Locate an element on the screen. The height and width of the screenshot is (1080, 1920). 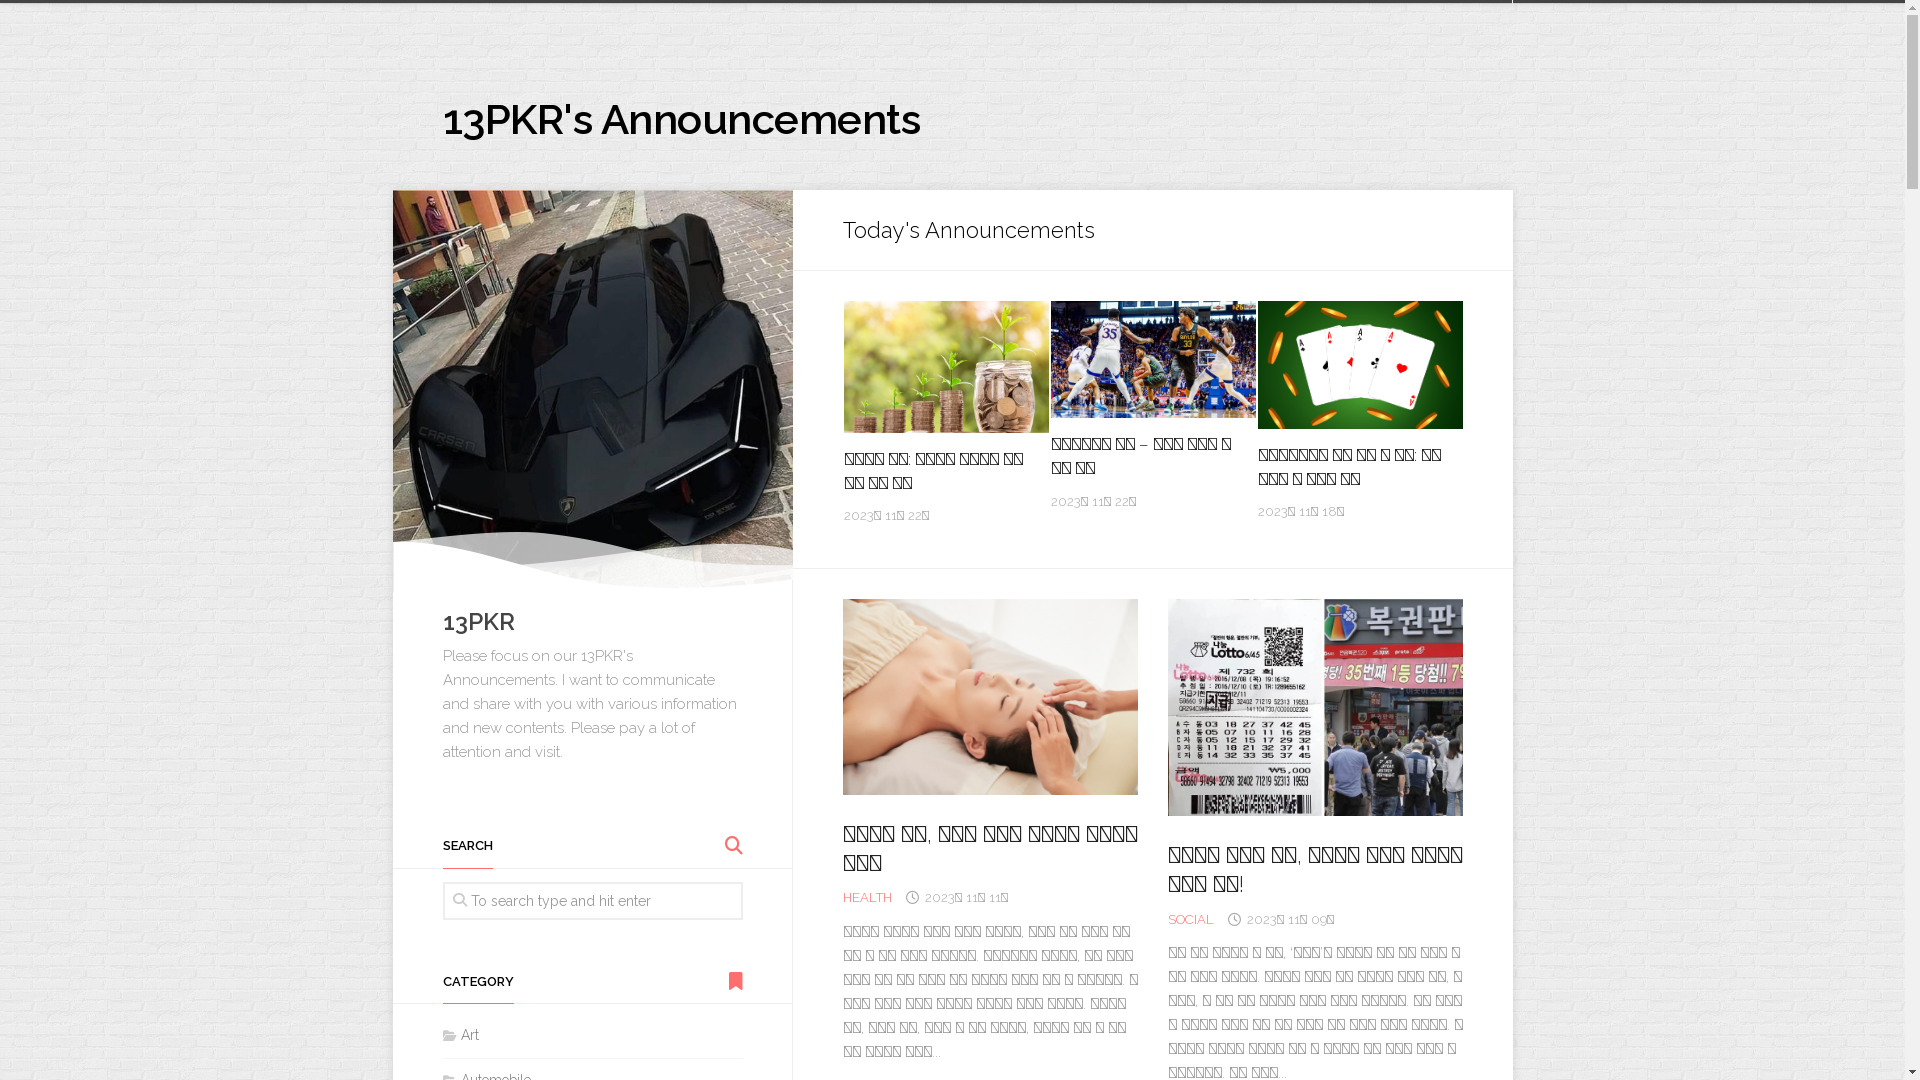
SOCIAL is located at coordinates (1191, 920).